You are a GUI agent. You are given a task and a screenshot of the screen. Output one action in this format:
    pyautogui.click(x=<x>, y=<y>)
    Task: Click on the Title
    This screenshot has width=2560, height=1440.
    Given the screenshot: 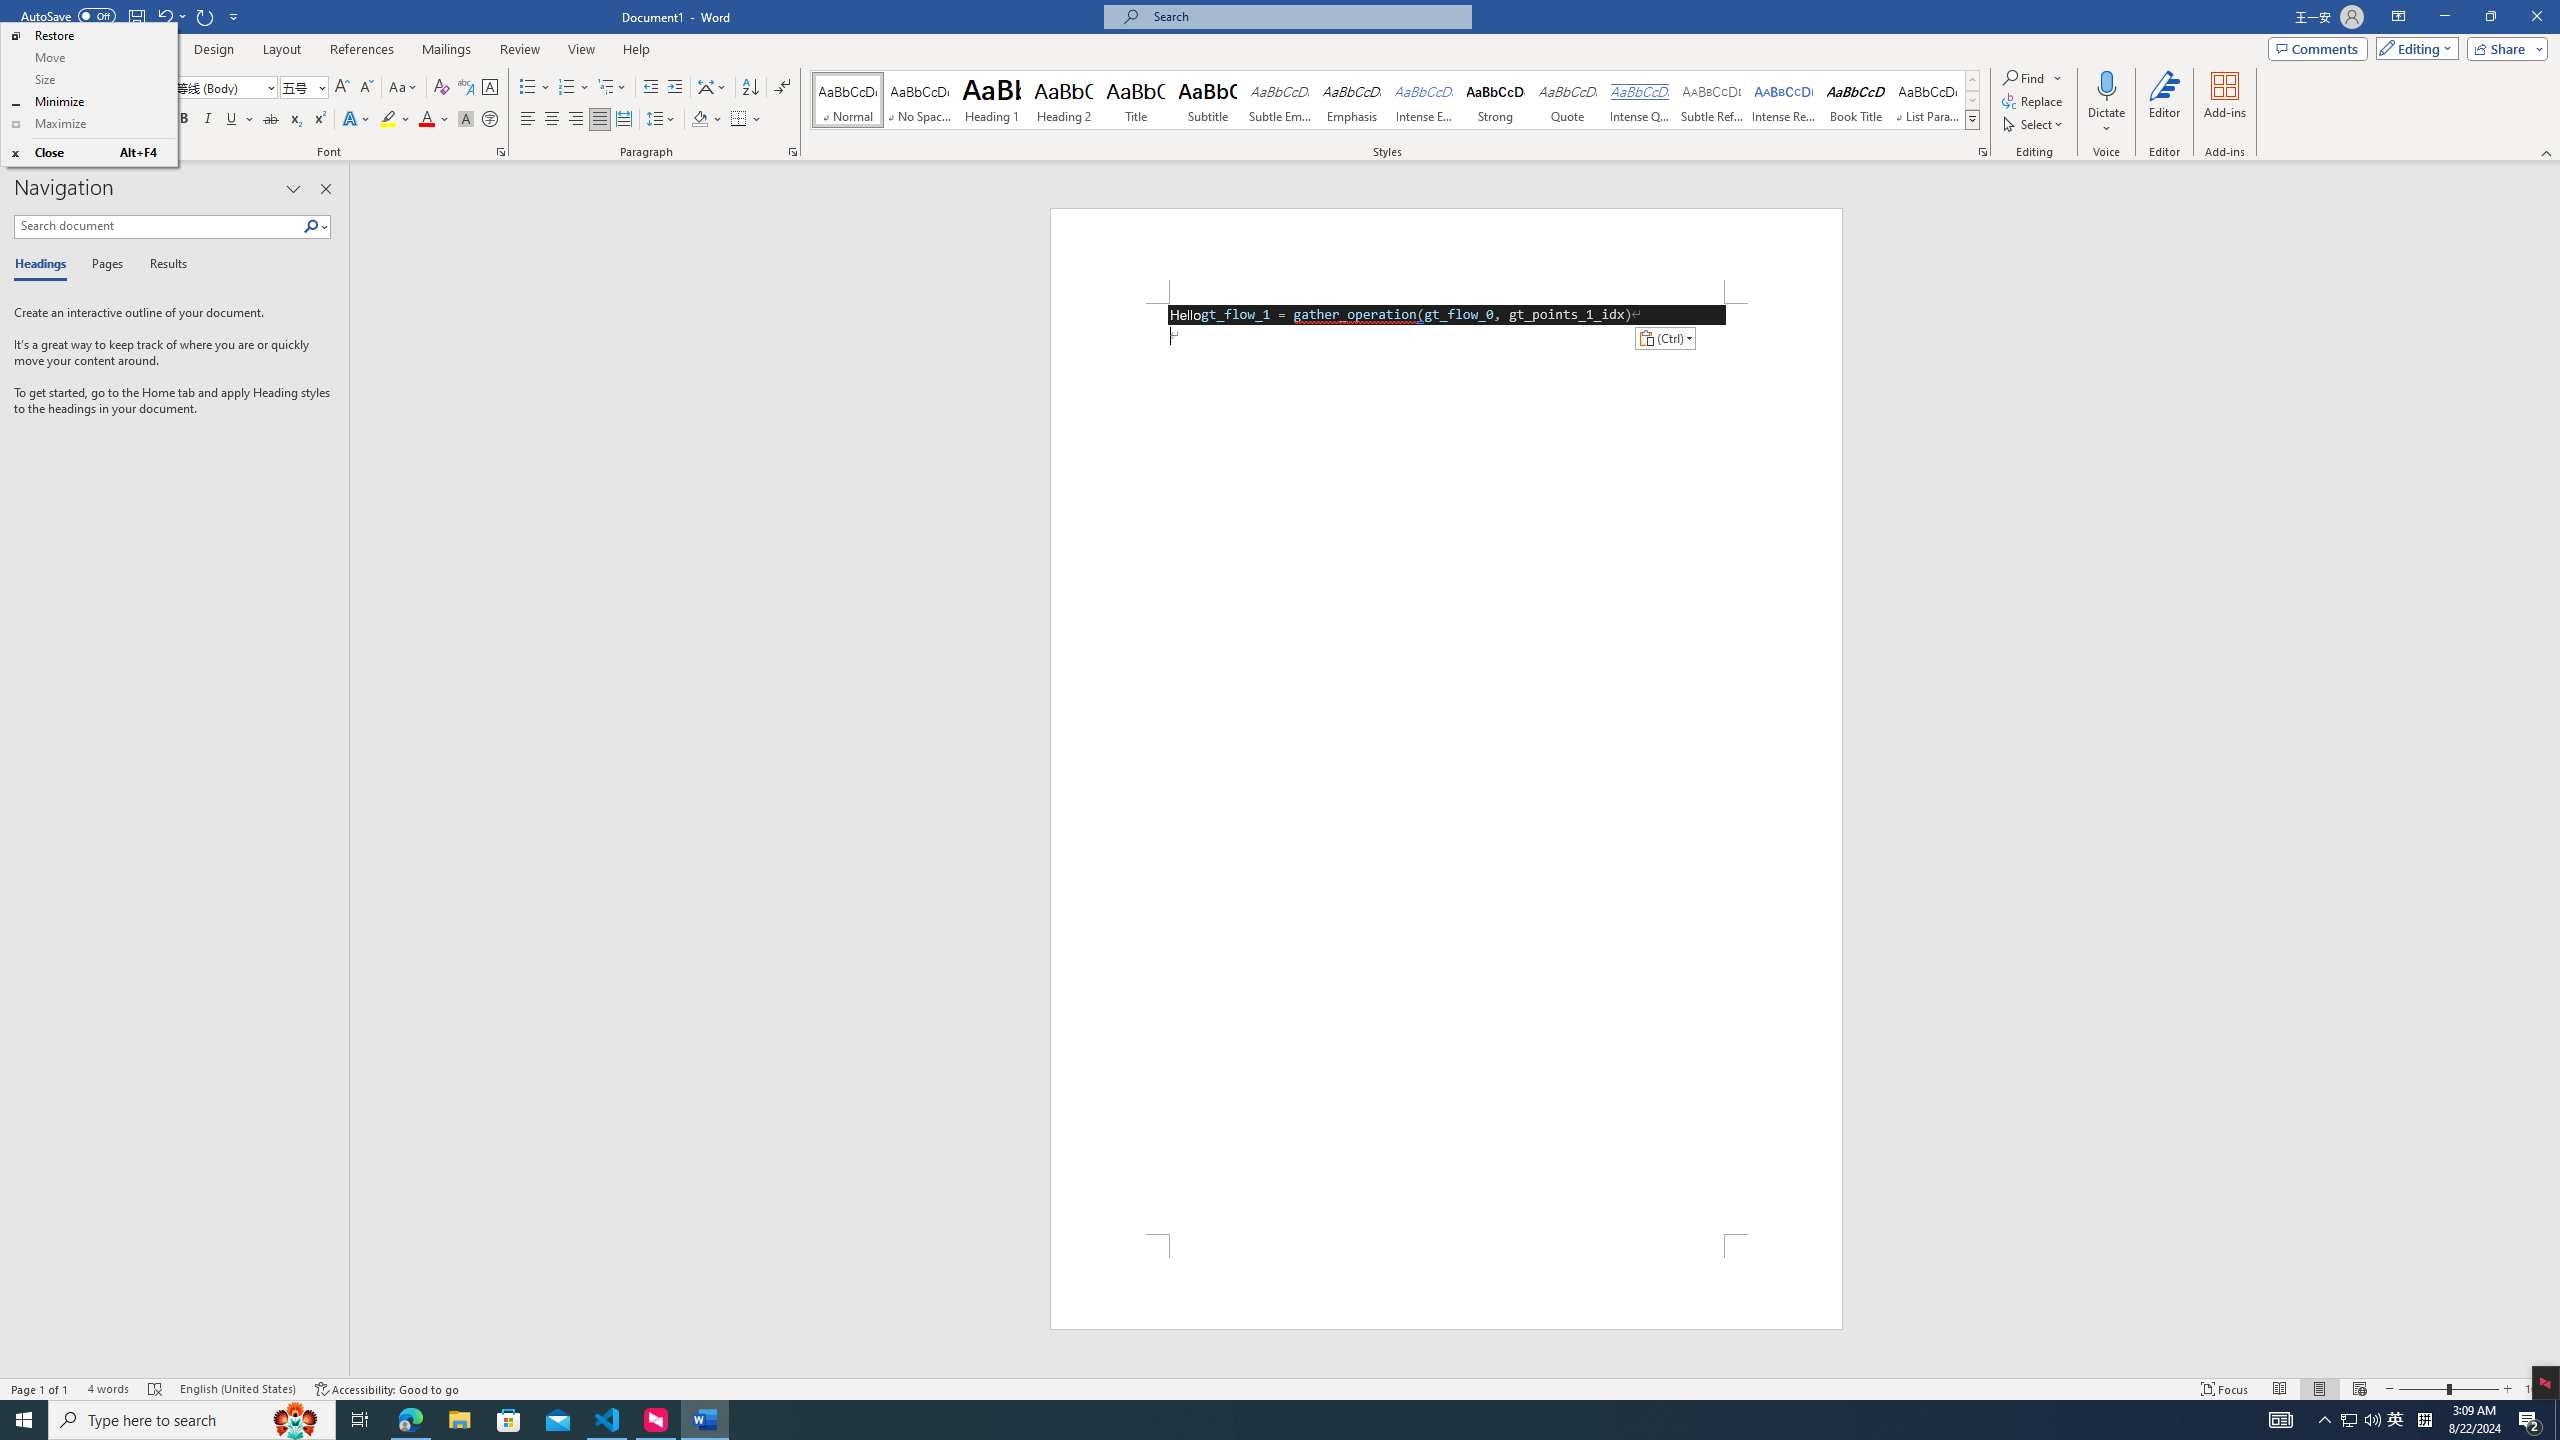 What is the action you would take?
    pyautogui.click(x=1136, y=100)
    